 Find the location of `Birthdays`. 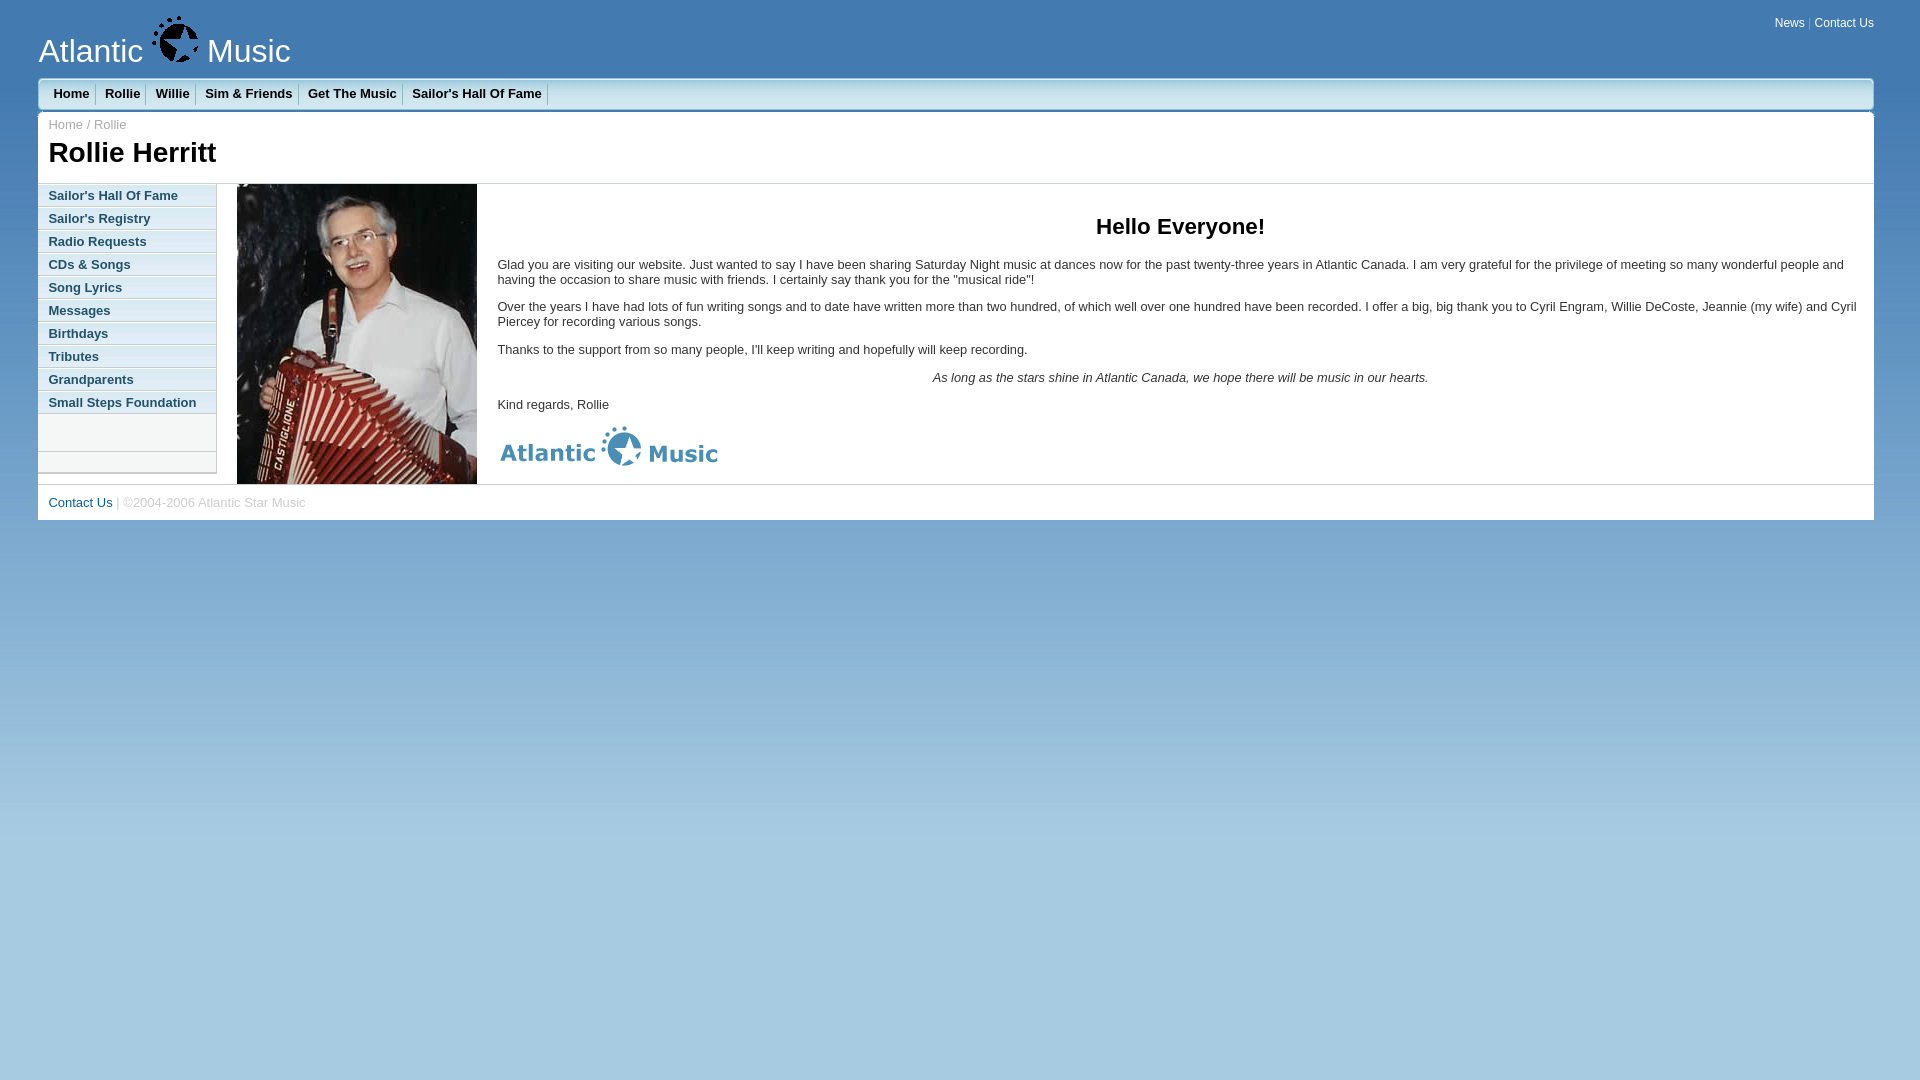

Birthdays is located at coordinates (127, 334).